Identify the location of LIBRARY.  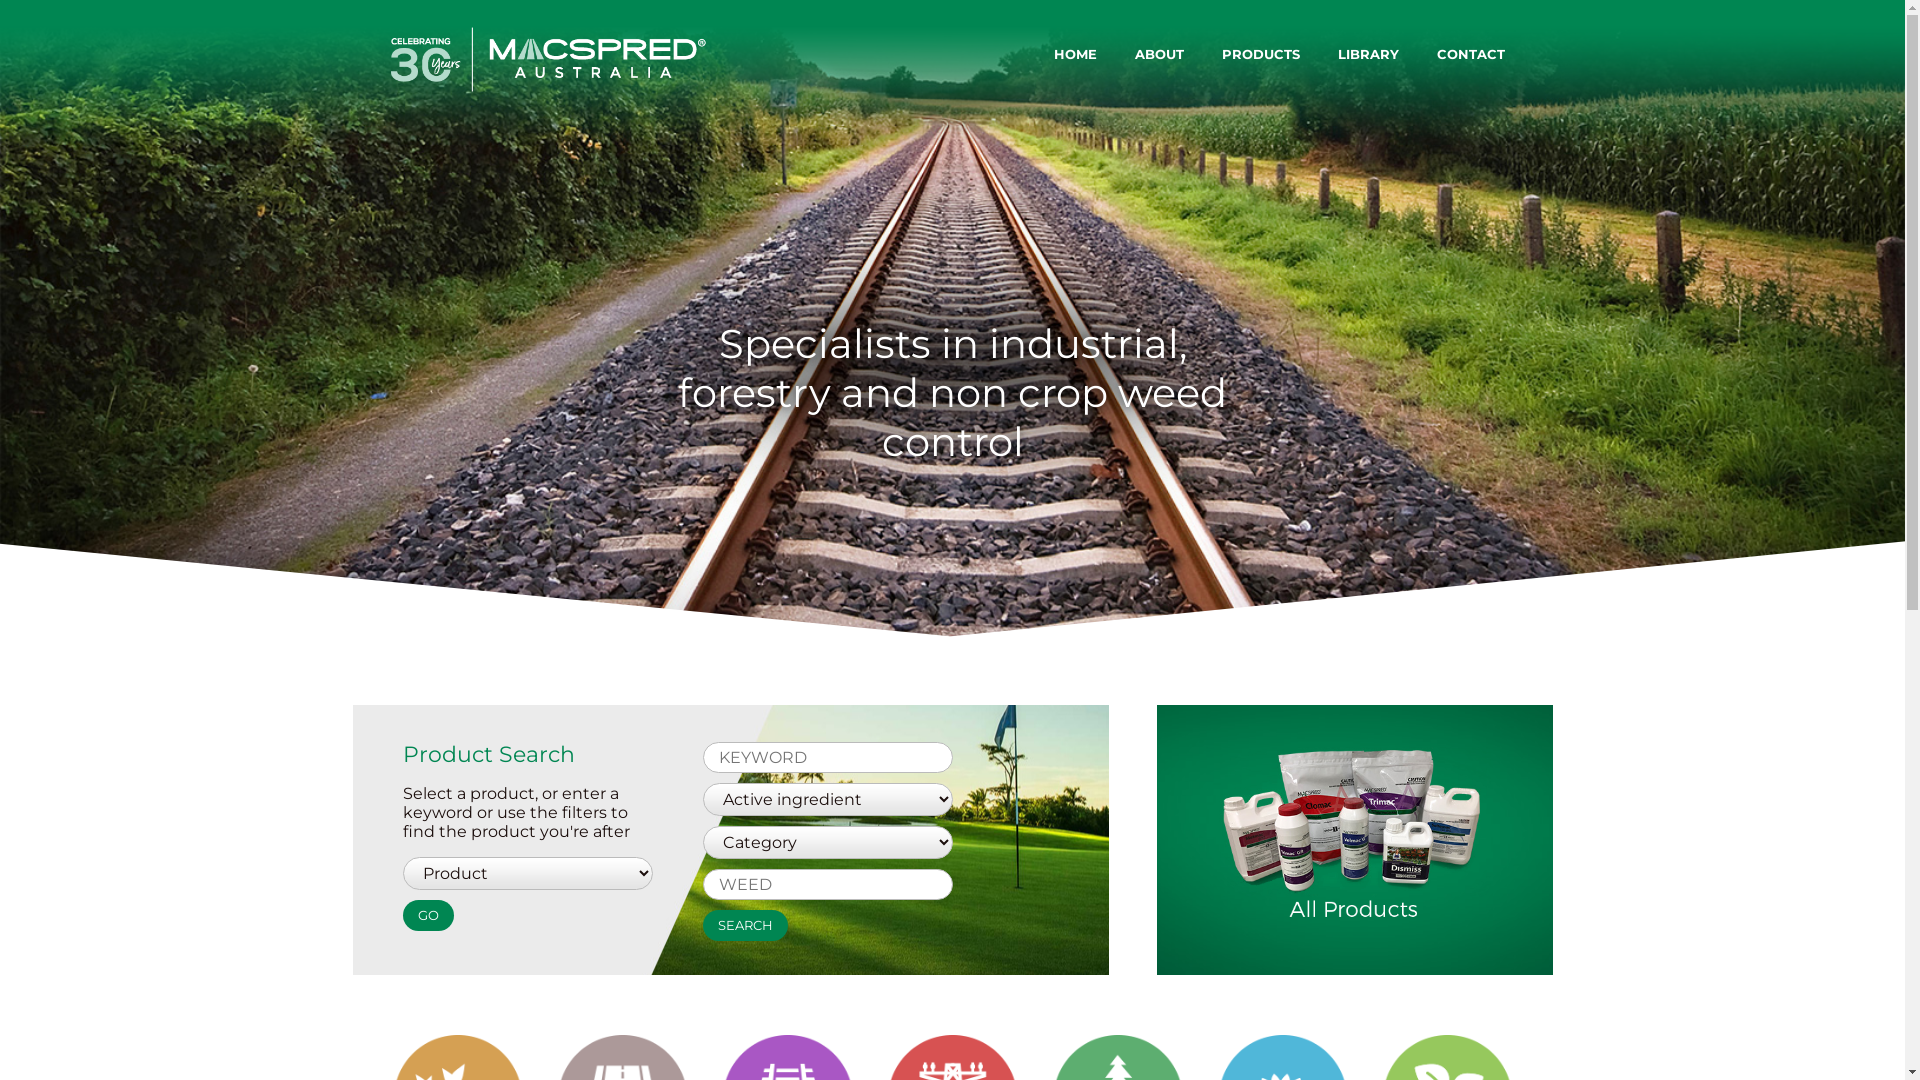
(1362, 54).